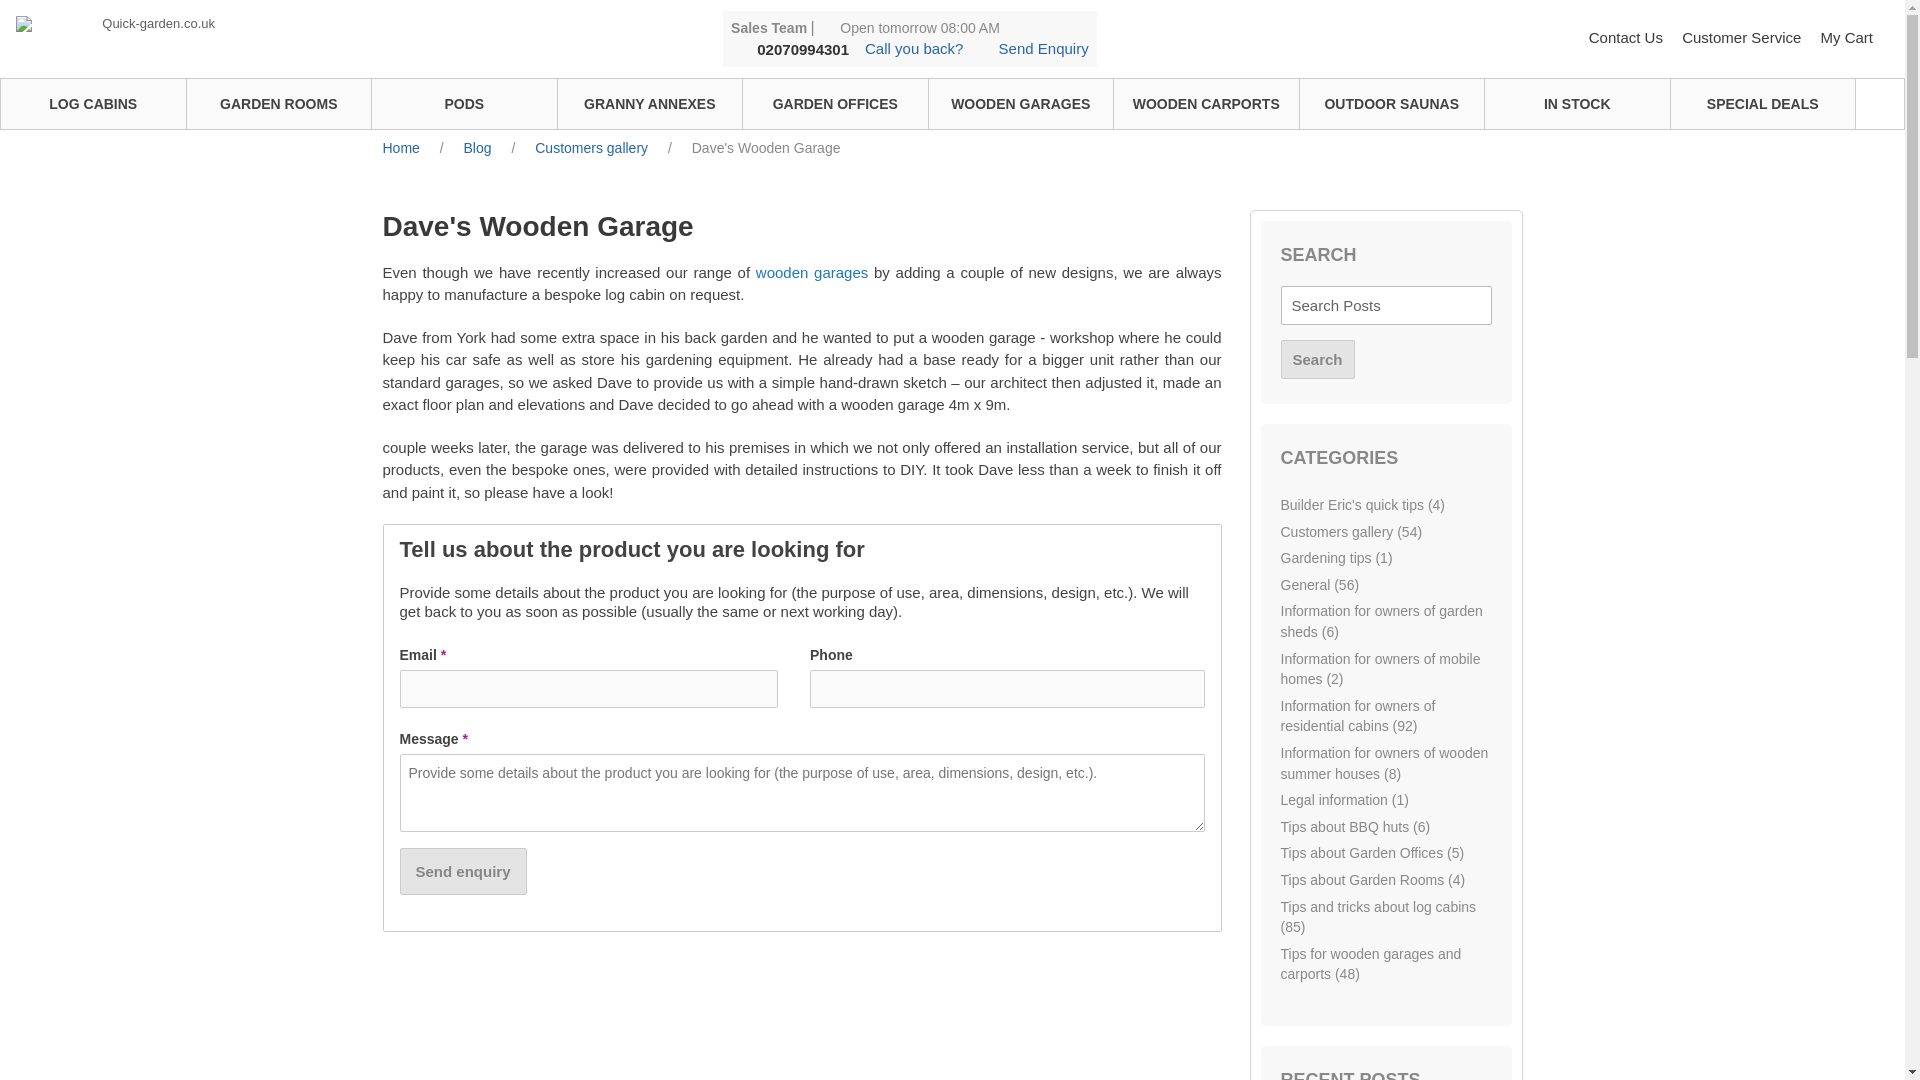  I want to click on Search, so click(1316, 360).